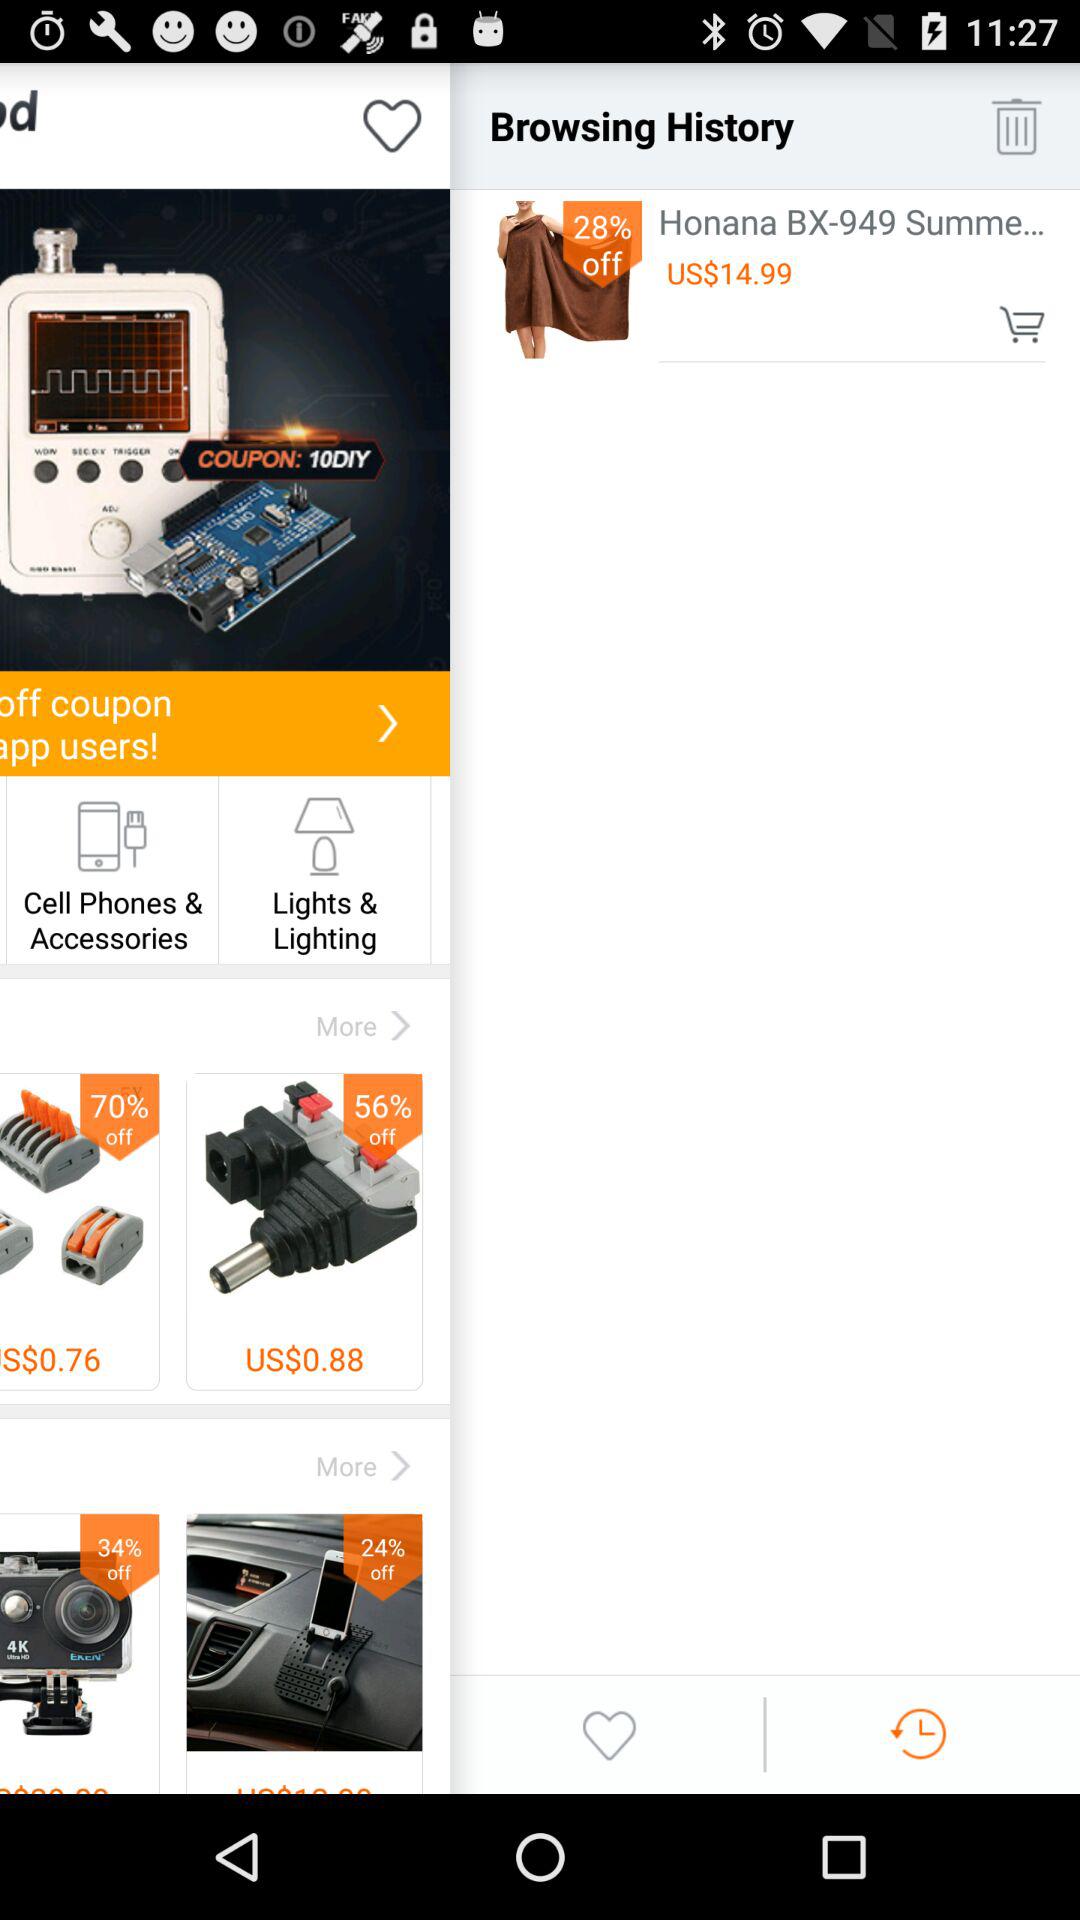 This screenshot has width=1080, height=1920. What do you see at coordinates (304, 1632) in the screenshot?
I see `click on right corner image along with text  24 off at the bottom` at bounding box center [304, 1632].